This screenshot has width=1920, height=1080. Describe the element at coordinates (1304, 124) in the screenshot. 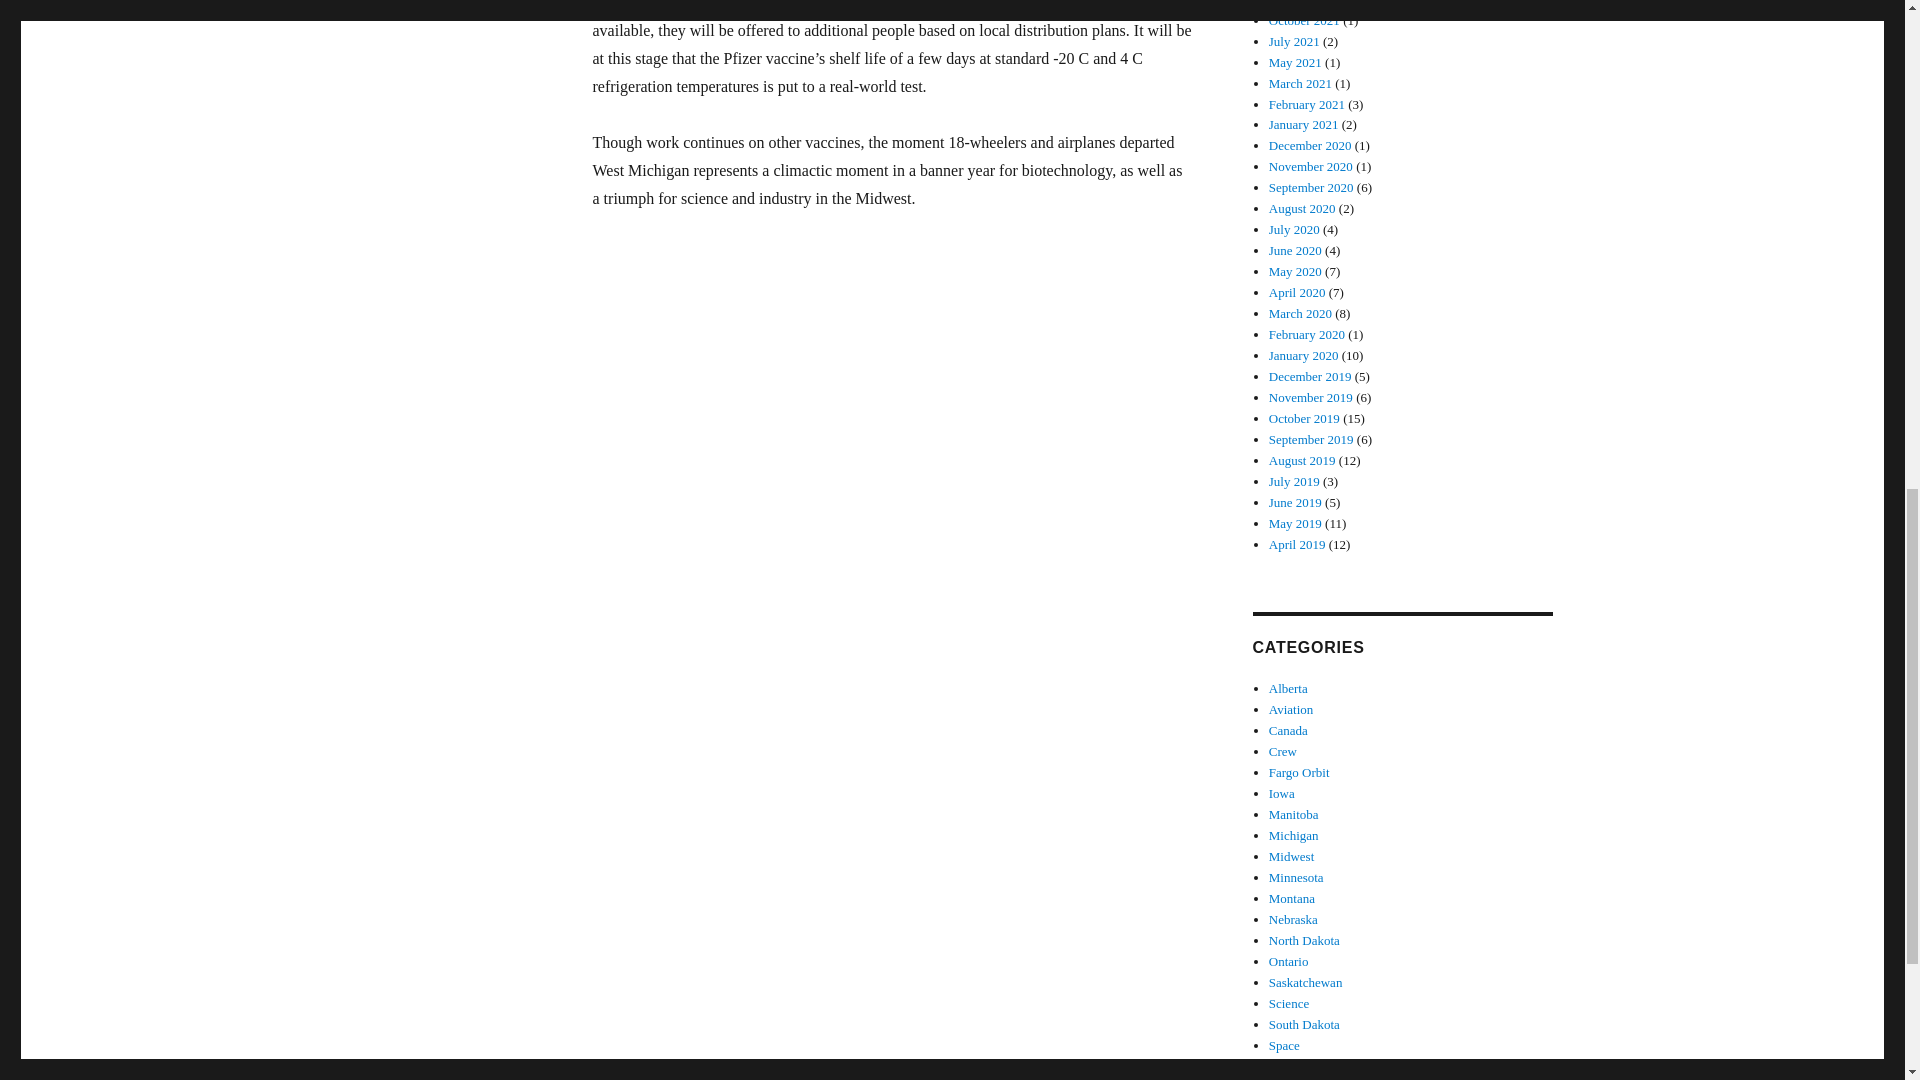

I see `January 2021` at that location.